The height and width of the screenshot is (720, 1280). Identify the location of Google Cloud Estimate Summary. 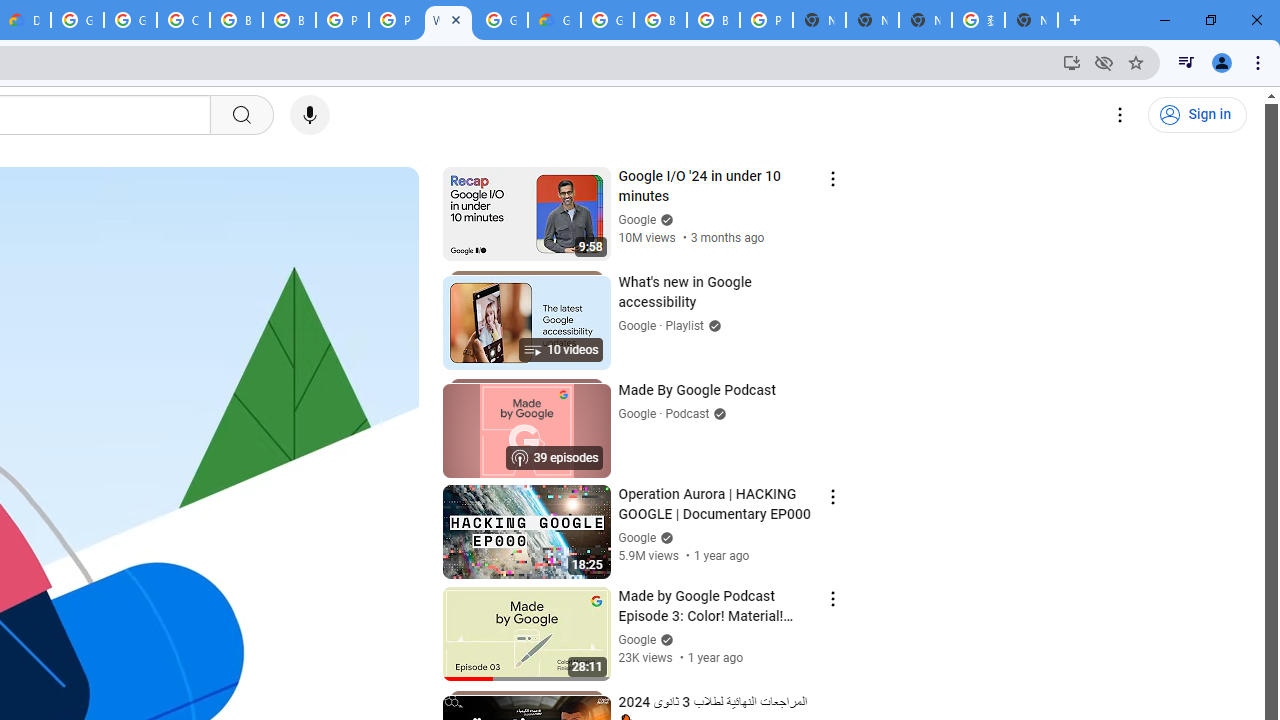
(554, 20).